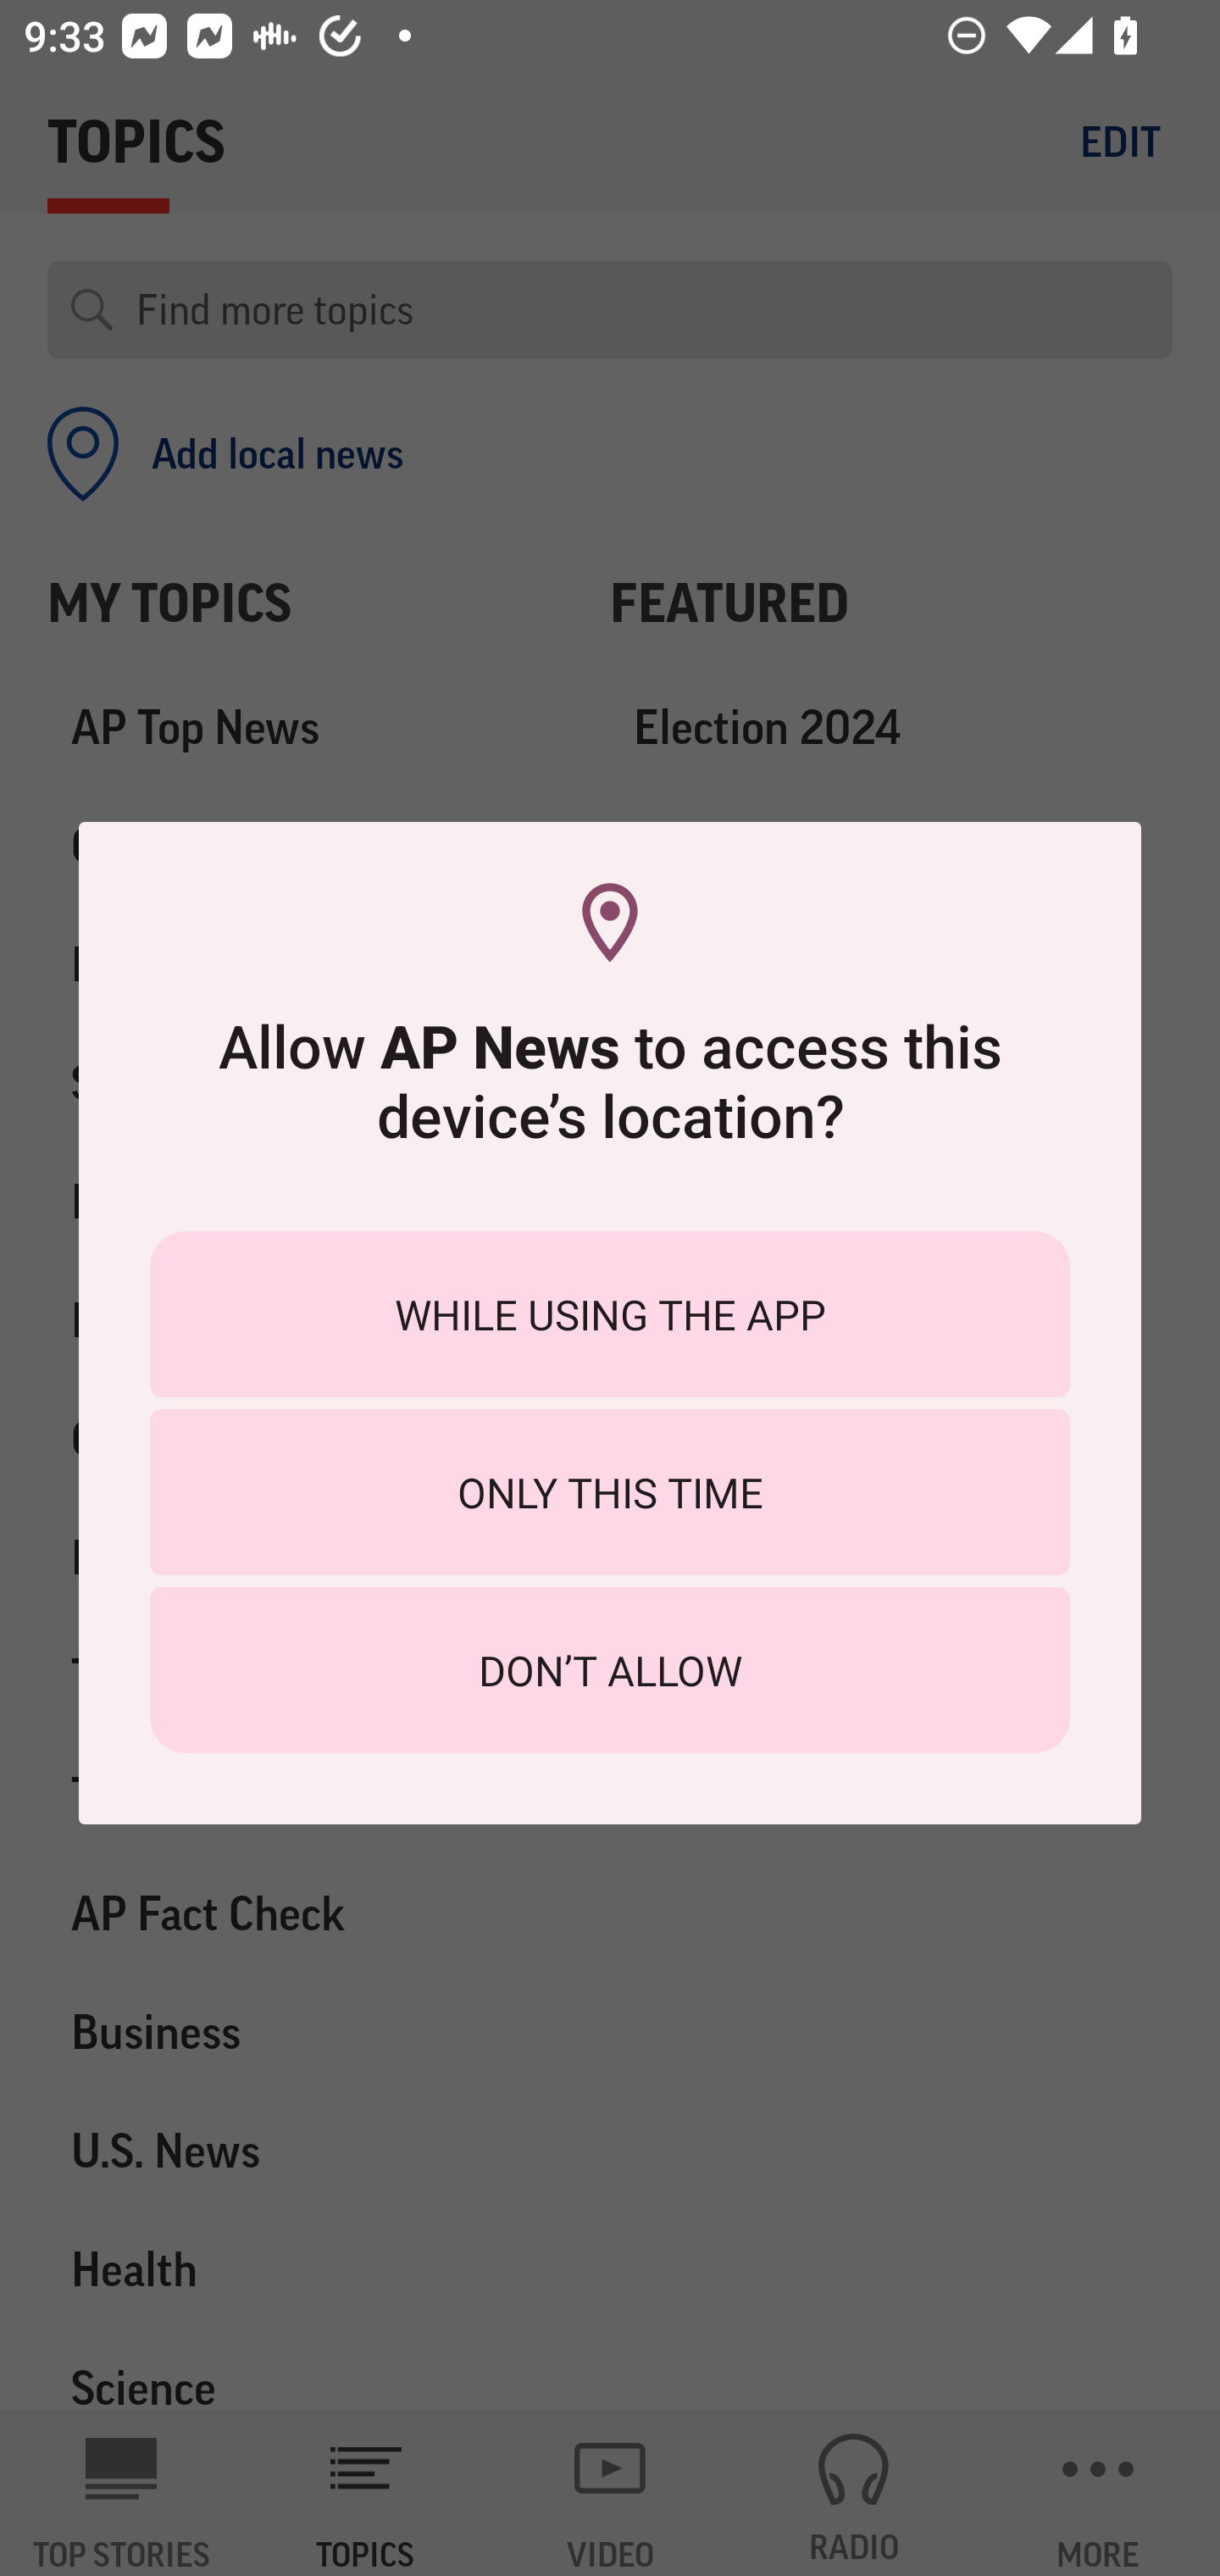 The image size is (1220, 2576). I want to click on WHILE USING THE APP, so click(610, 1313).